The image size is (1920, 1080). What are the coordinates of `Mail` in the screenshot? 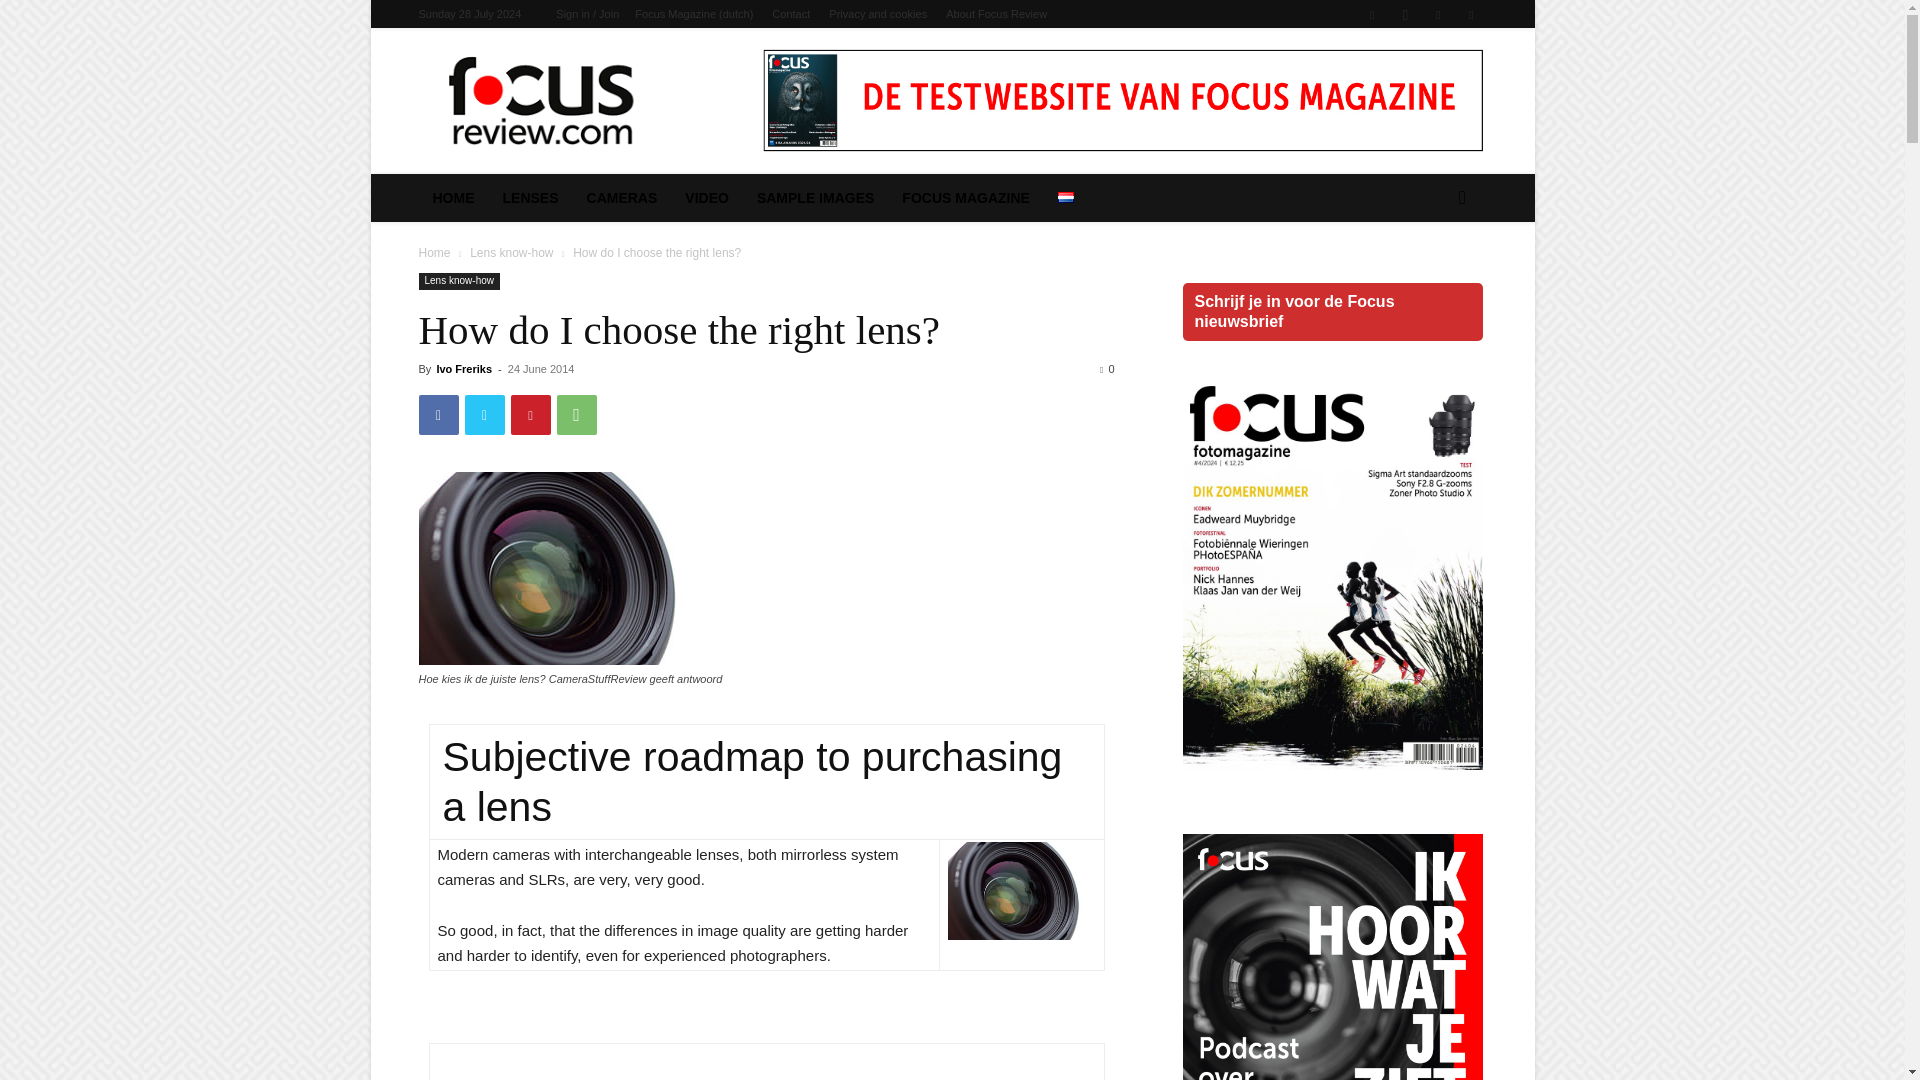 It's located at (1438, 14).